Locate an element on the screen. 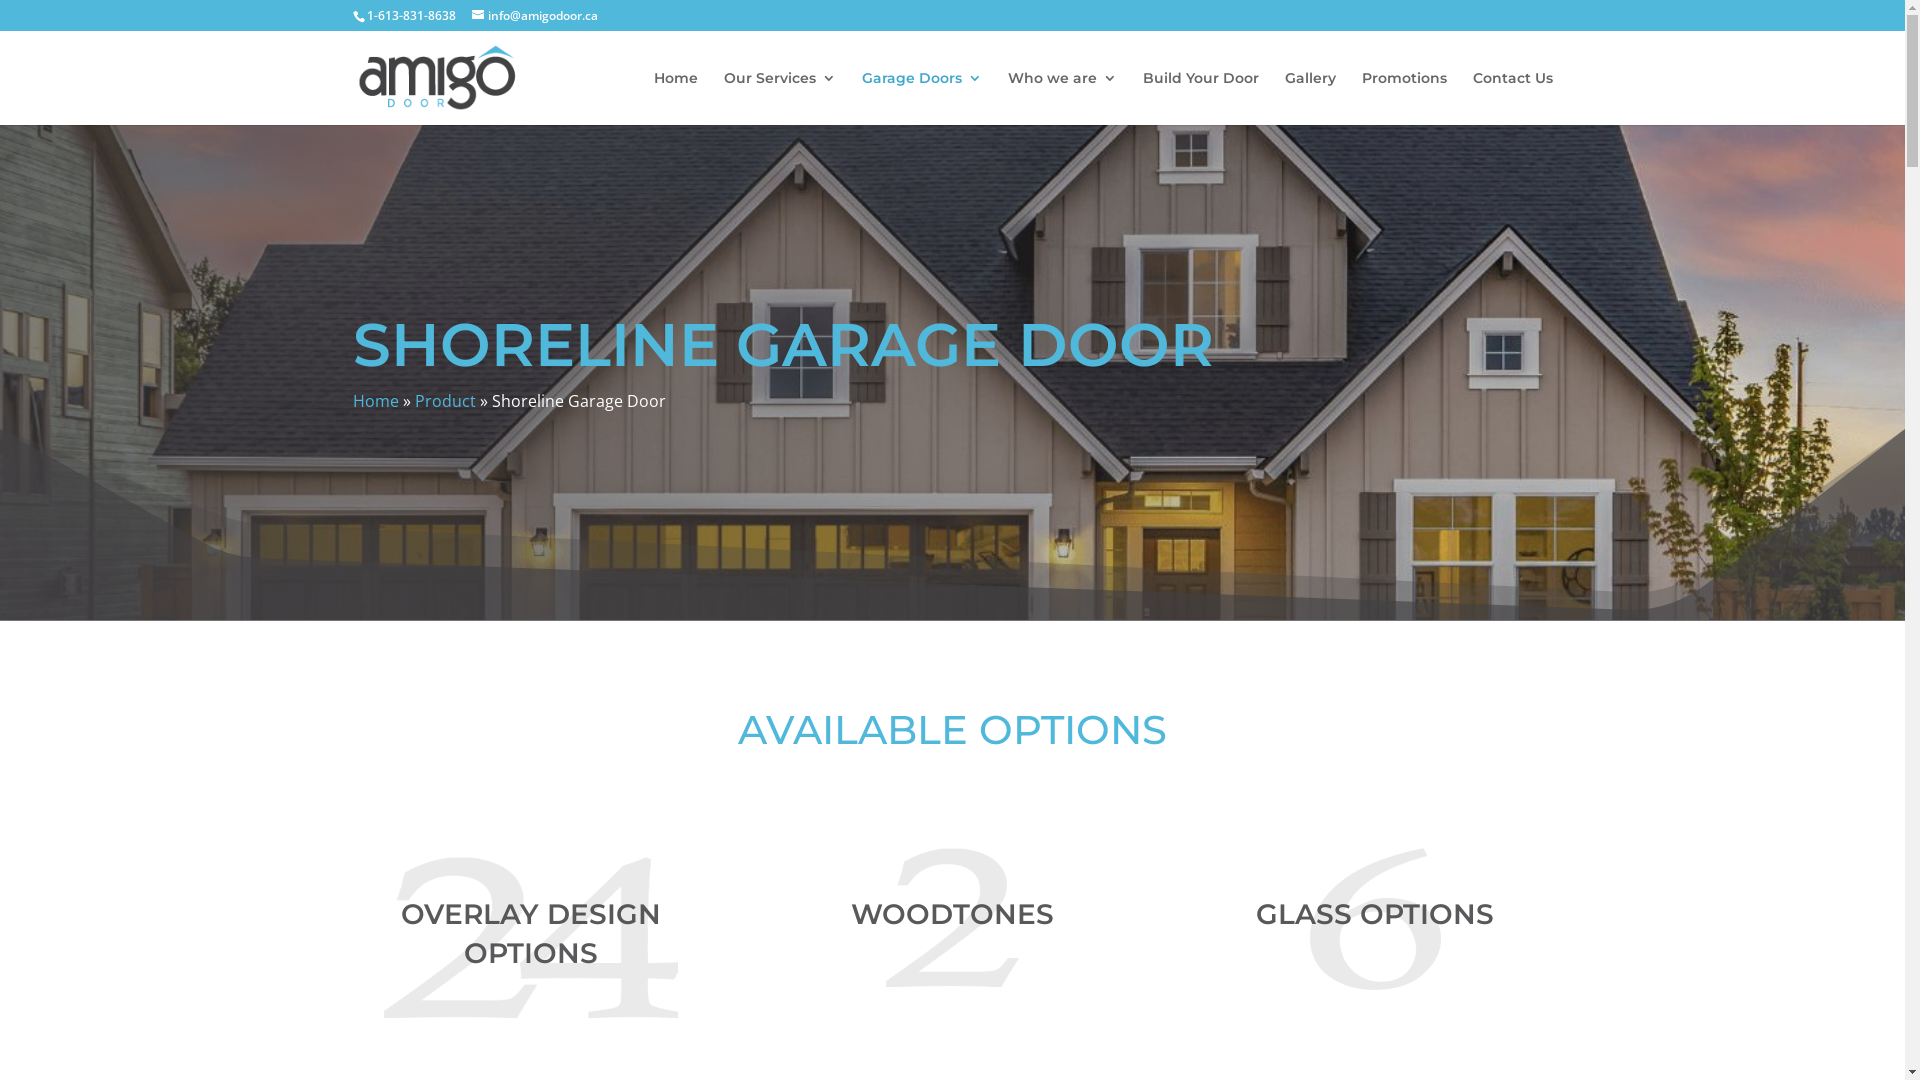 This screenshot has width=1920, height=1080. Contact Us is located at coordinates (1512, 98).